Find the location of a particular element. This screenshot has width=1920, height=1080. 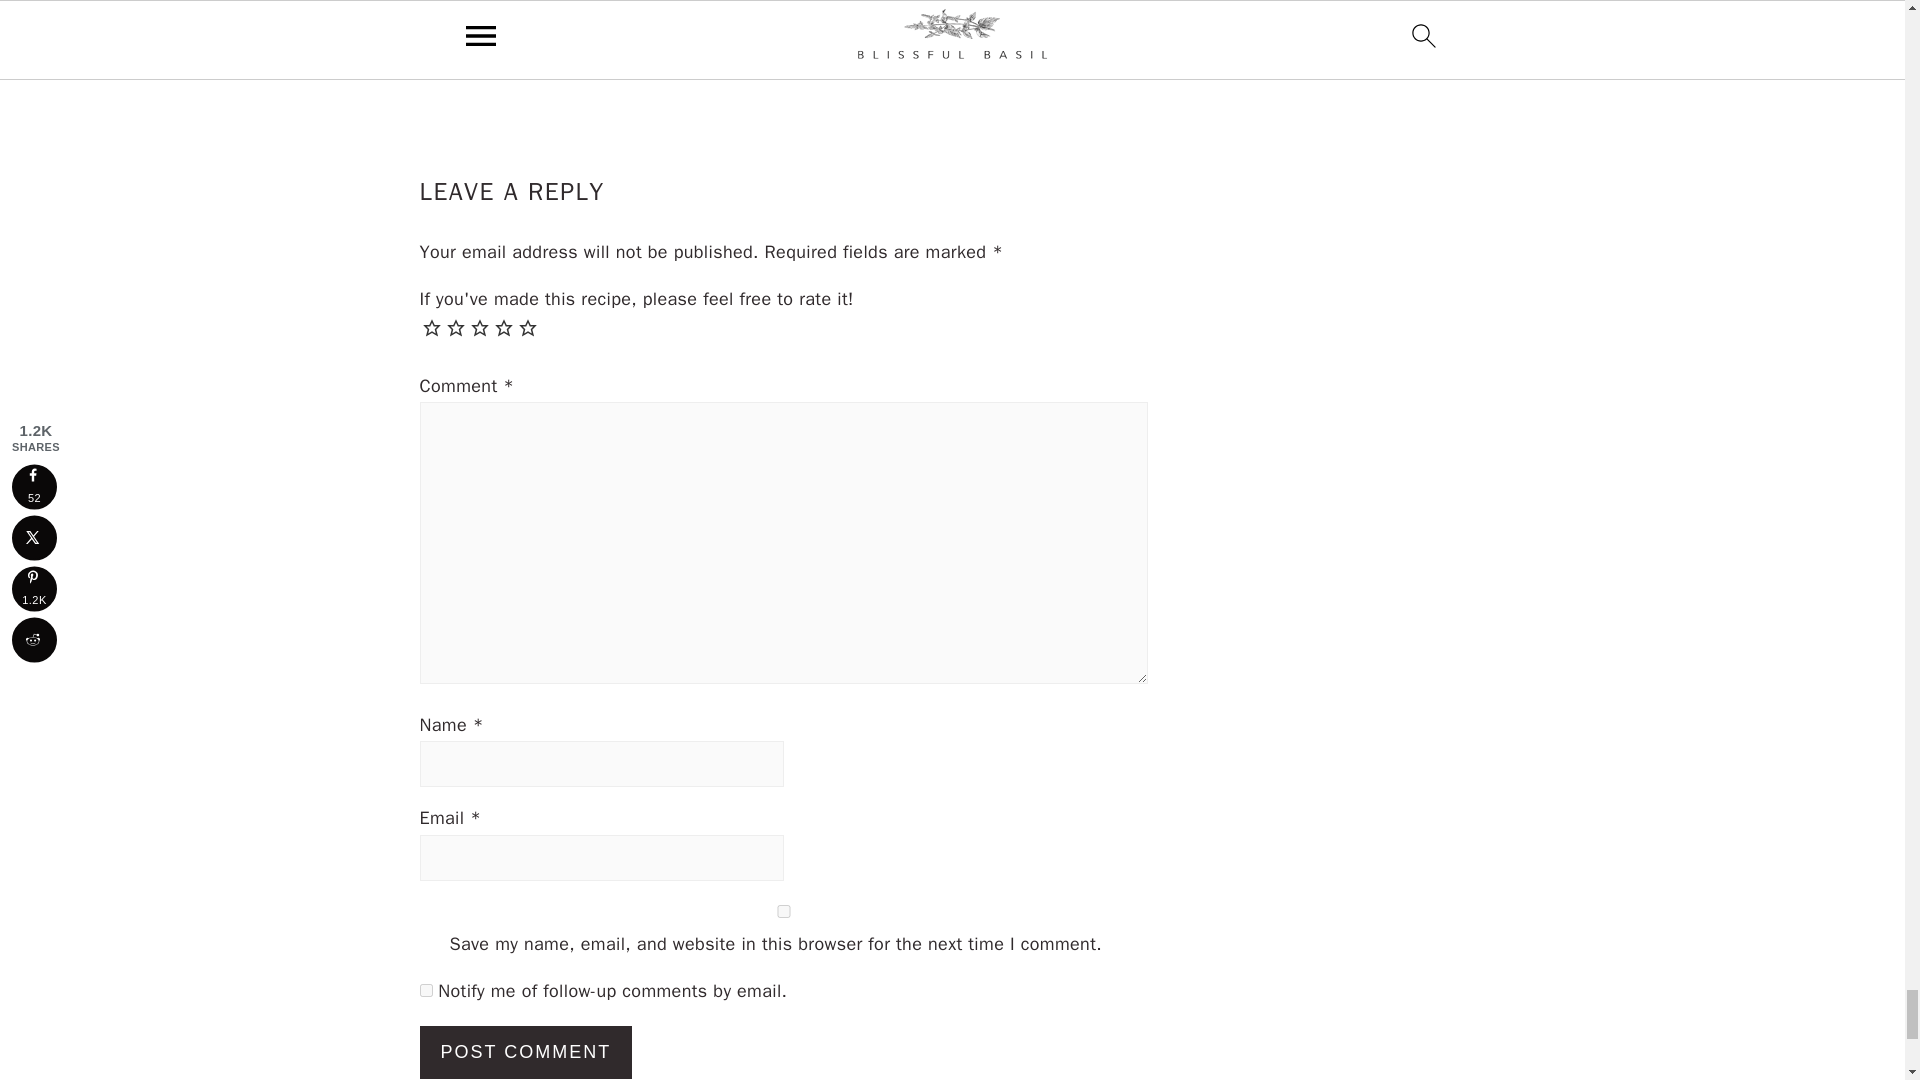

yes is located at coordinates (784, 912).